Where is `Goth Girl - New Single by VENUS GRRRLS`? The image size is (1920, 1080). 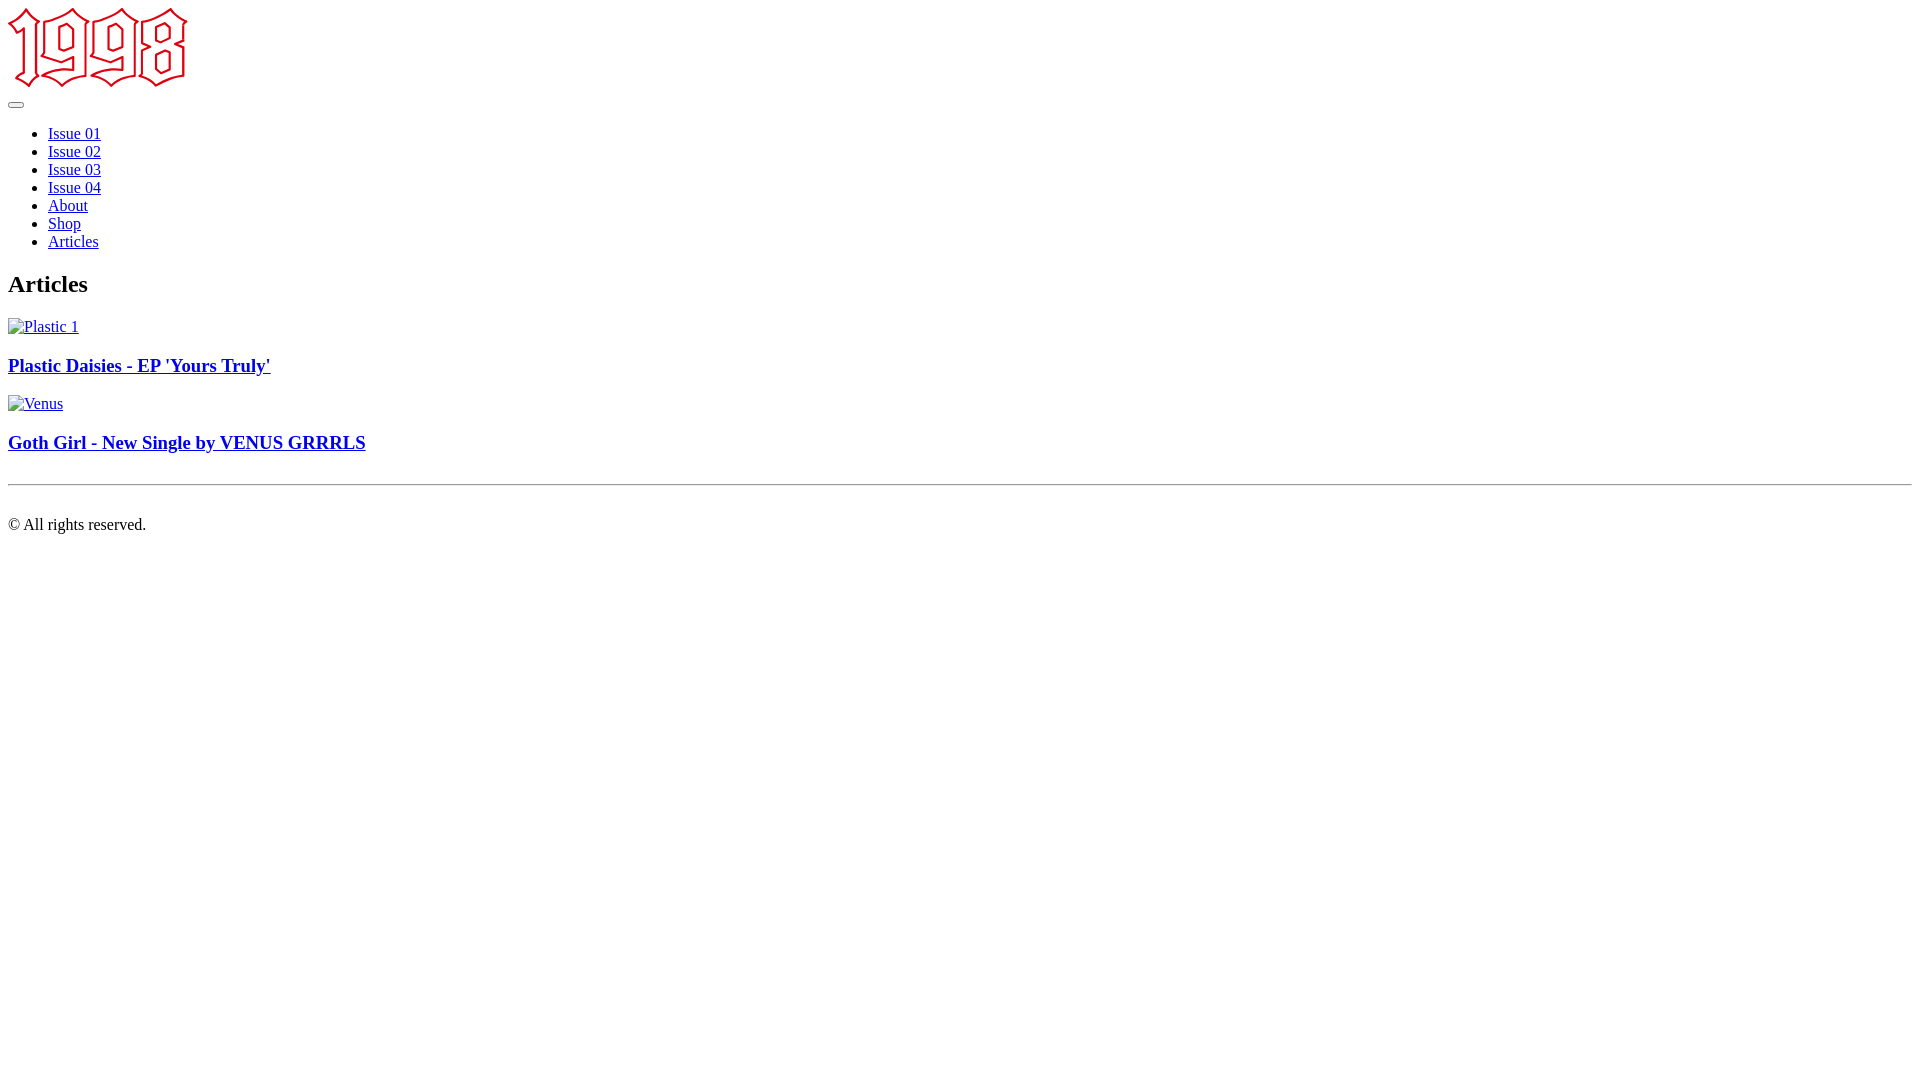
Goth Girl - New Single by VENUS GRRRLS is located at coordinates (960, 424).